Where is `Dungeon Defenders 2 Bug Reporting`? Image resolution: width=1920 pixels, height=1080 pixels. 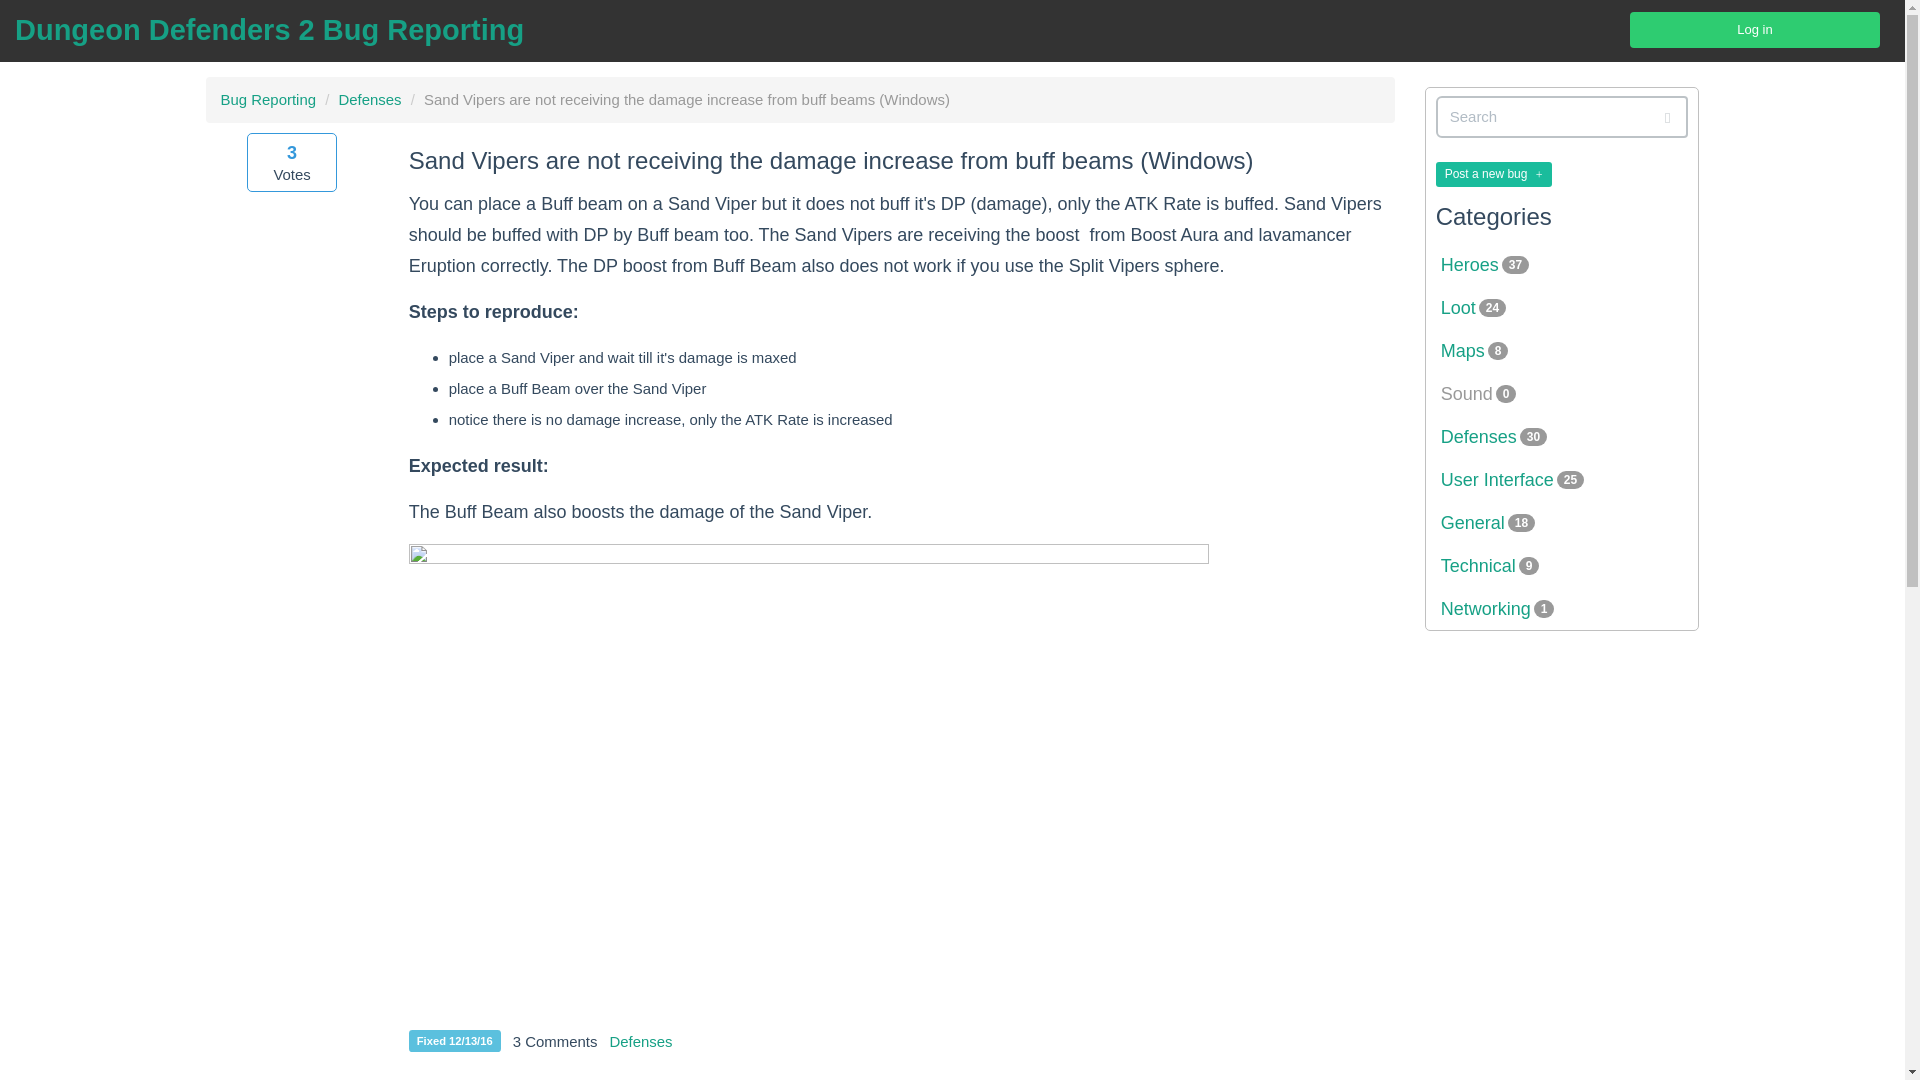
Dungeon Defenders 2 Bug Reporting is located at coordinates (270, 30).